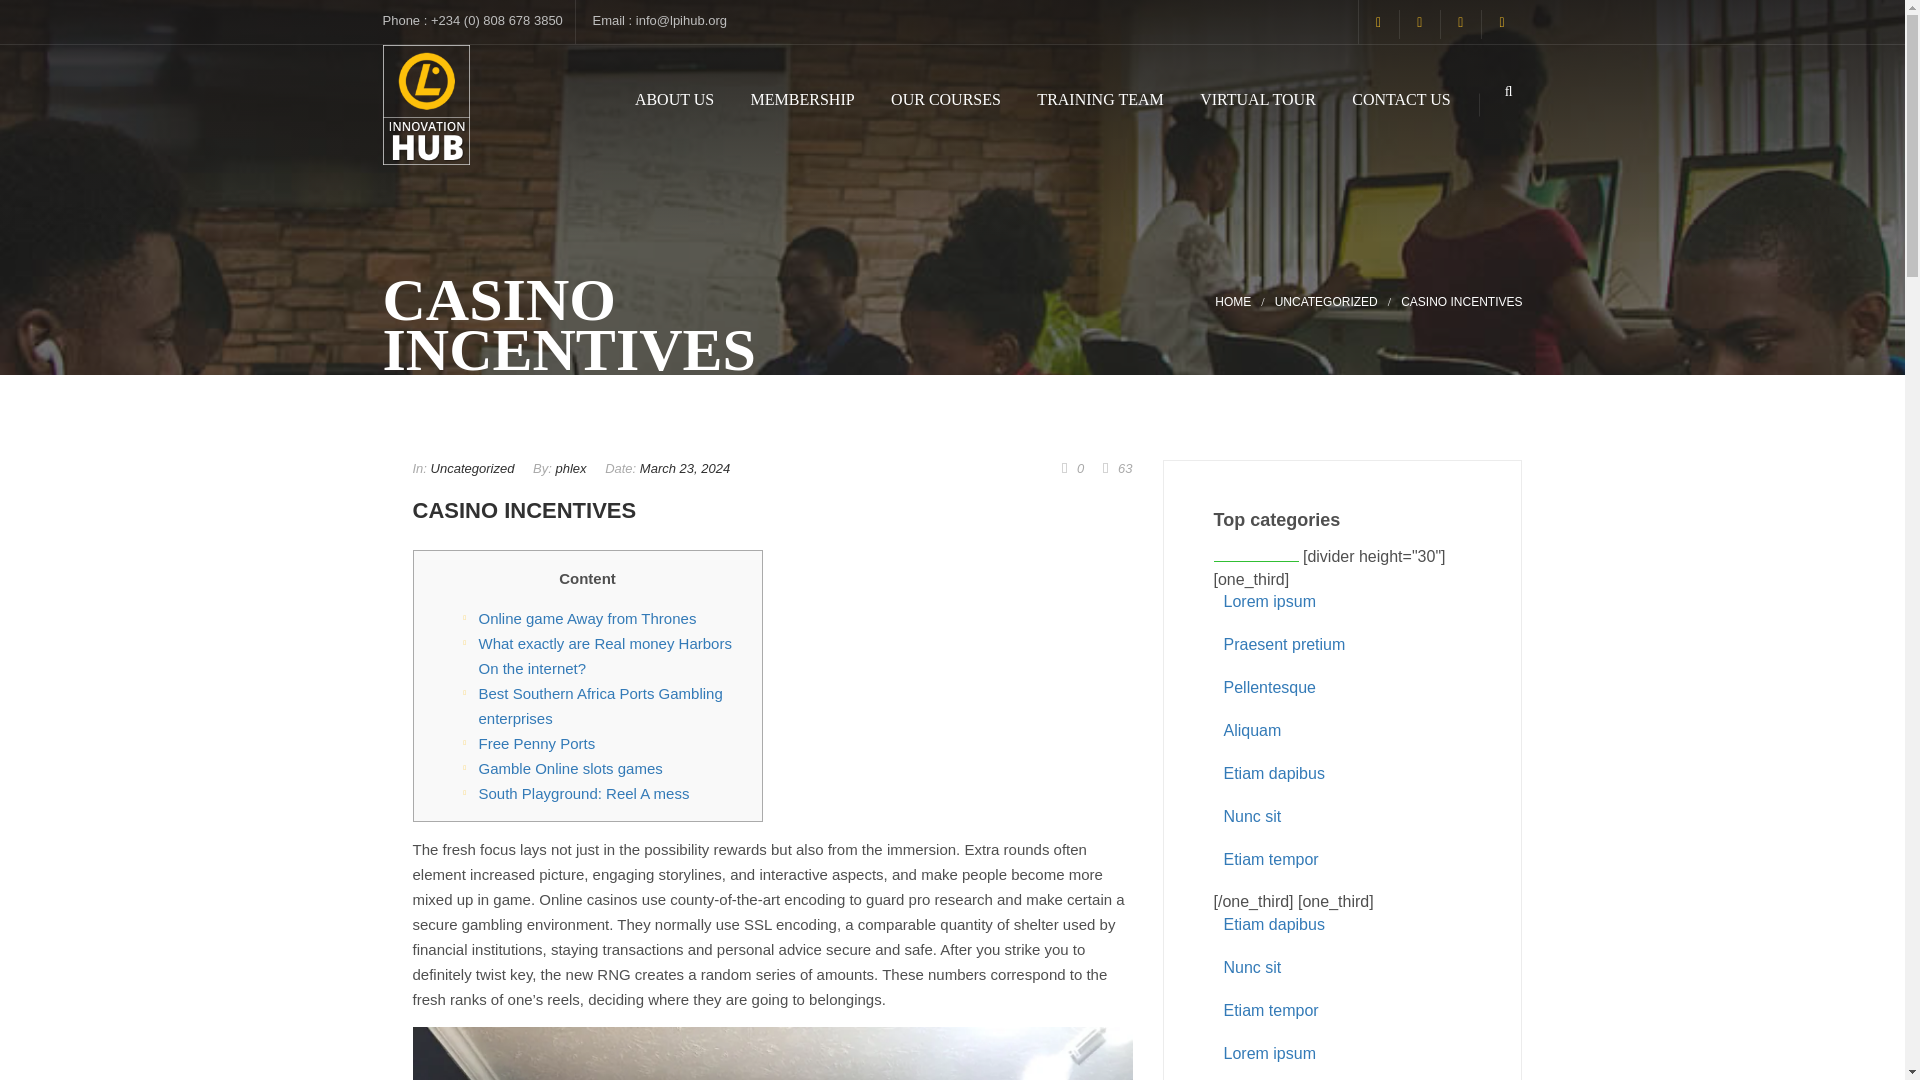 The width and height of the screenshot is (1920, 1080). I want to click on Gamble Online slots games, so click(570, 768).